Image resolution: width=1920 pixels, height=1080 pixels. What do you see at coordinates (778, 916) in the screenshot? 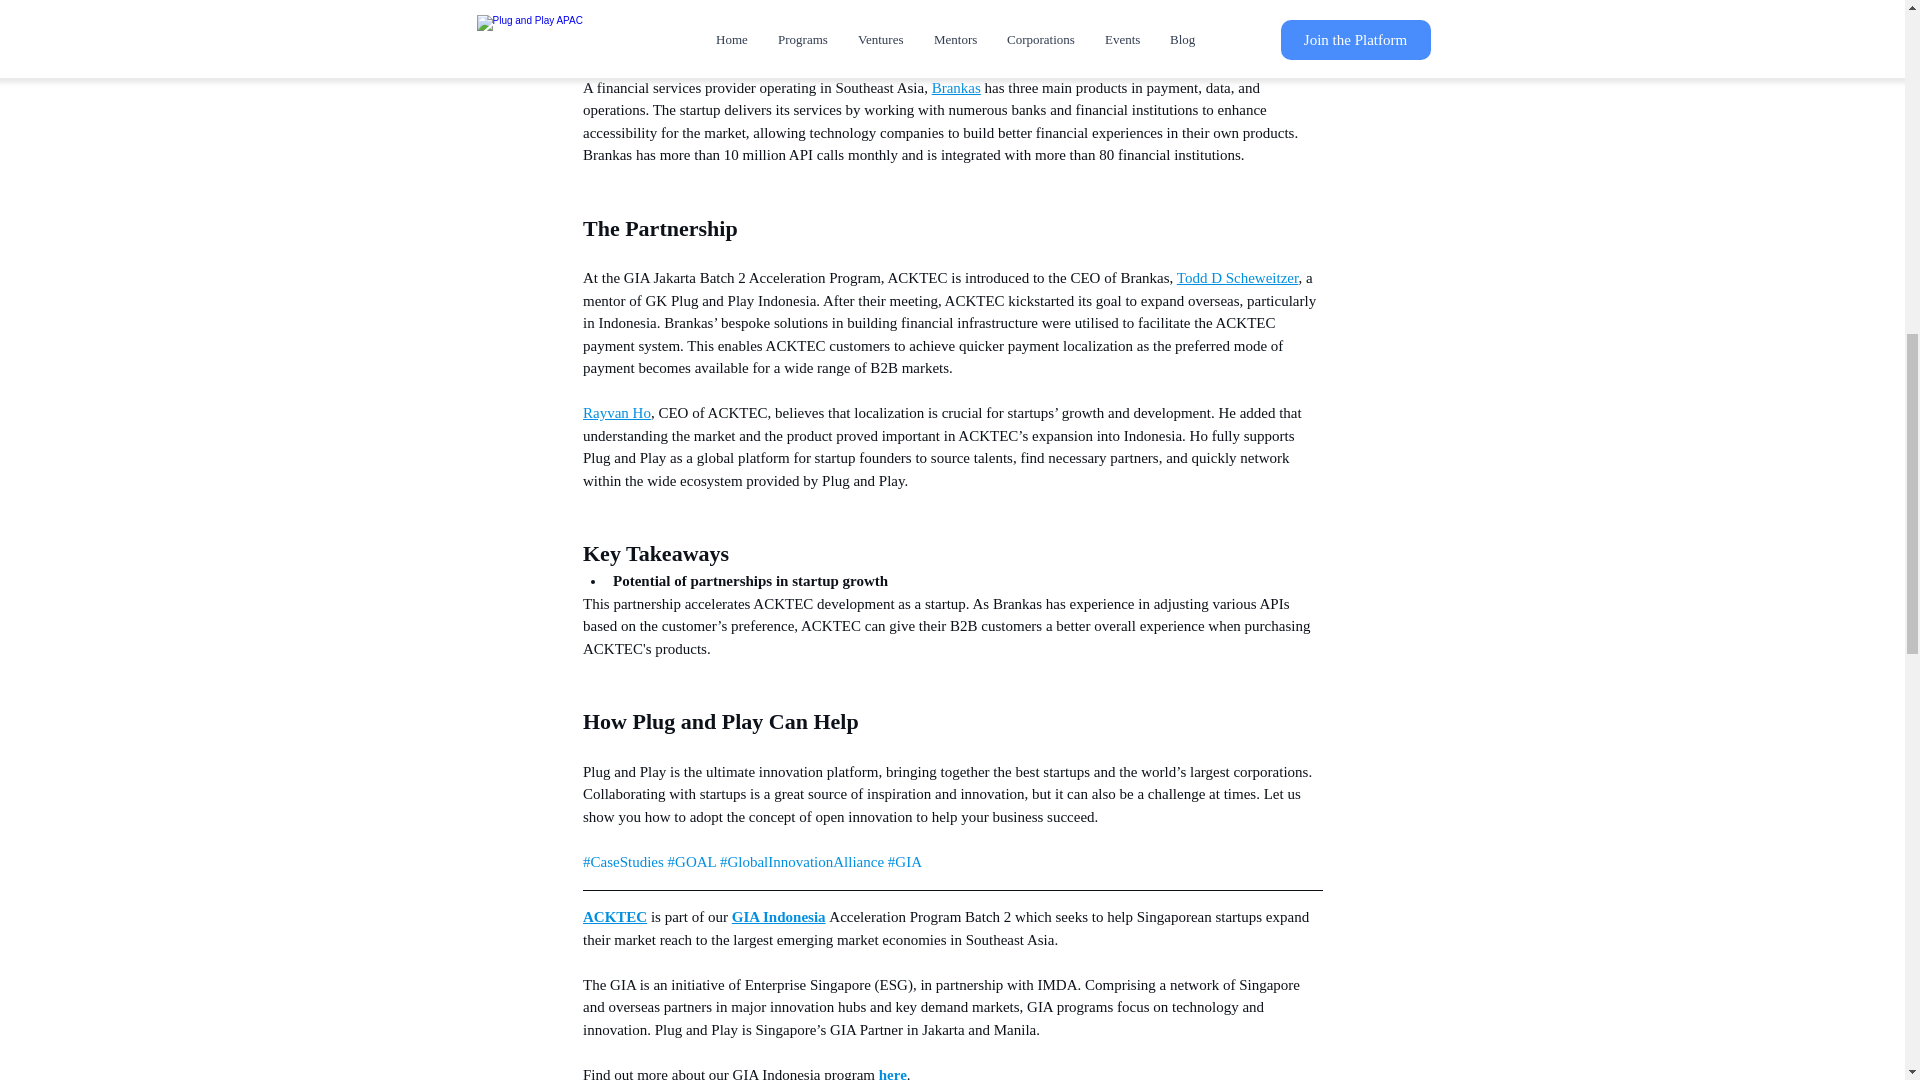
I see `GIA Indonesia` at bounding box center [778, 916].